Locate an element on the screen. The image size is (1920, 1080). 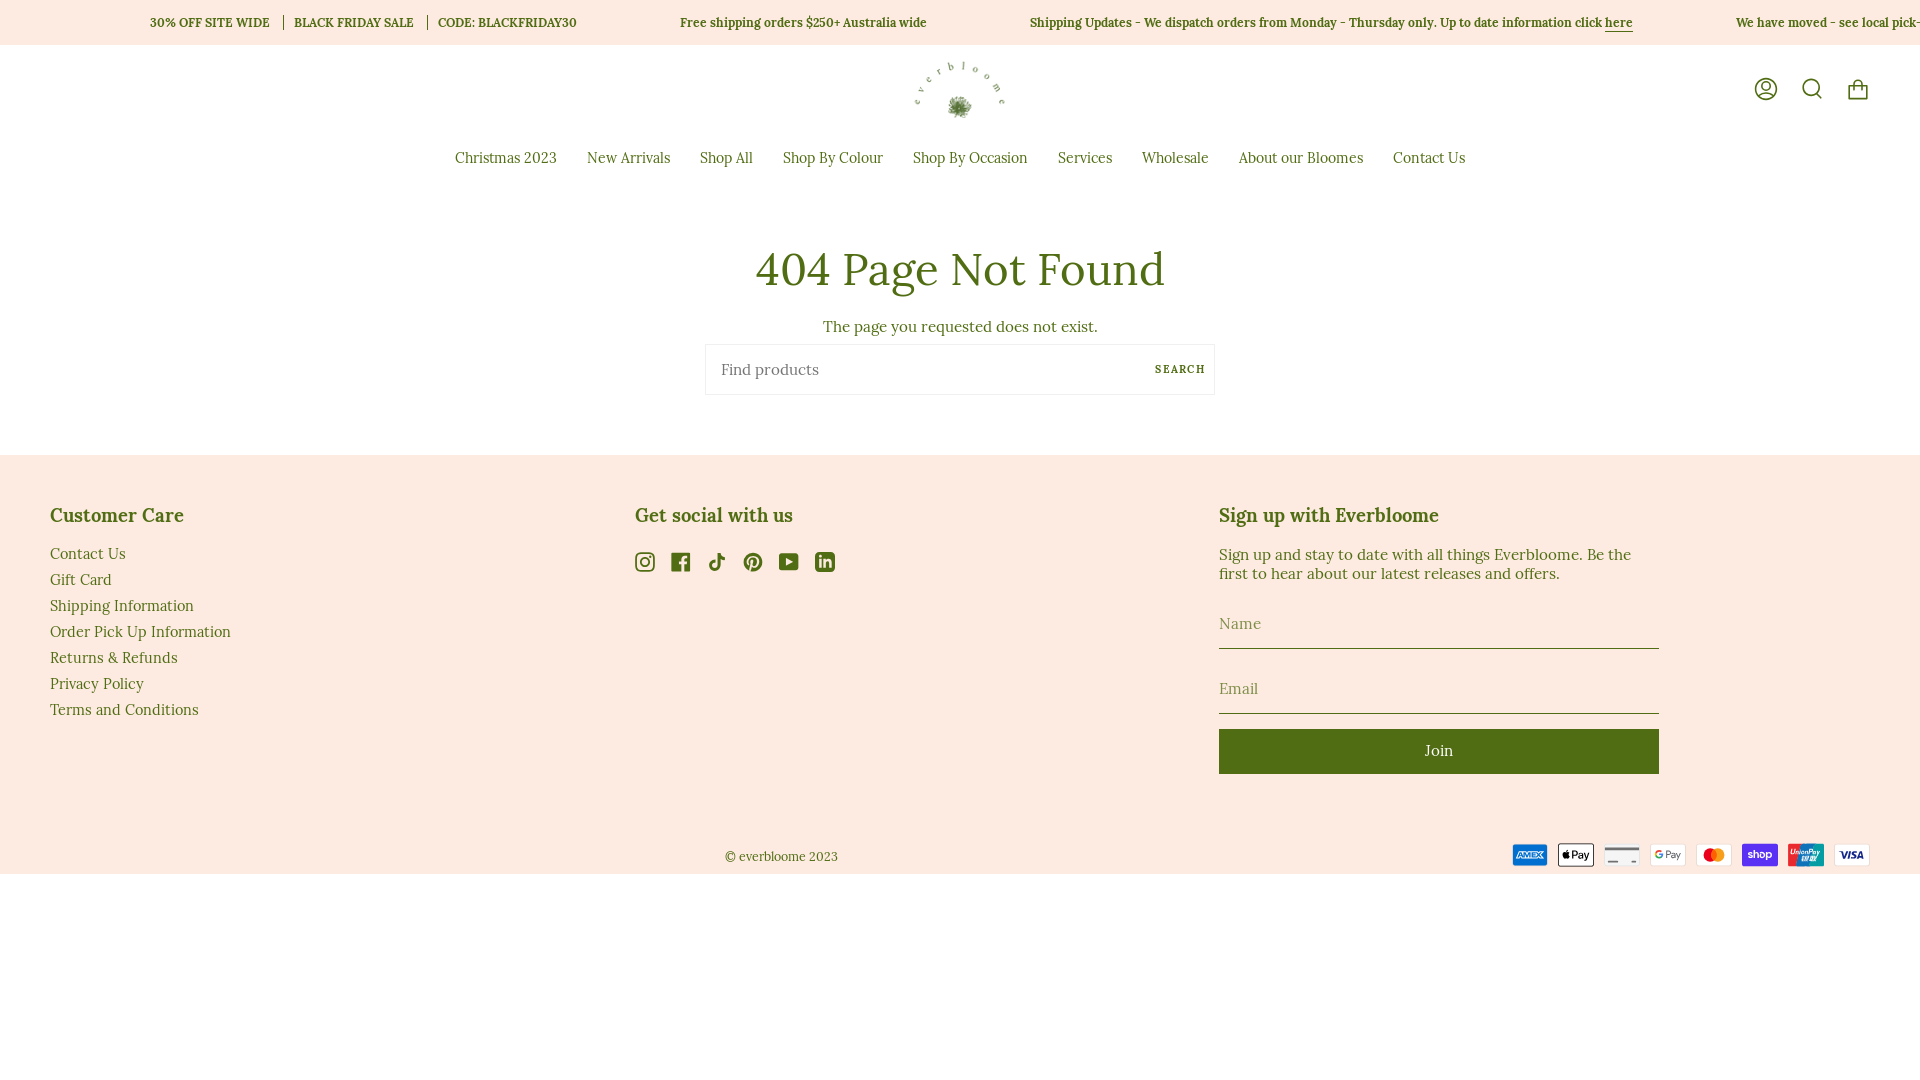
Instagram is located at coordinates (645, 560).